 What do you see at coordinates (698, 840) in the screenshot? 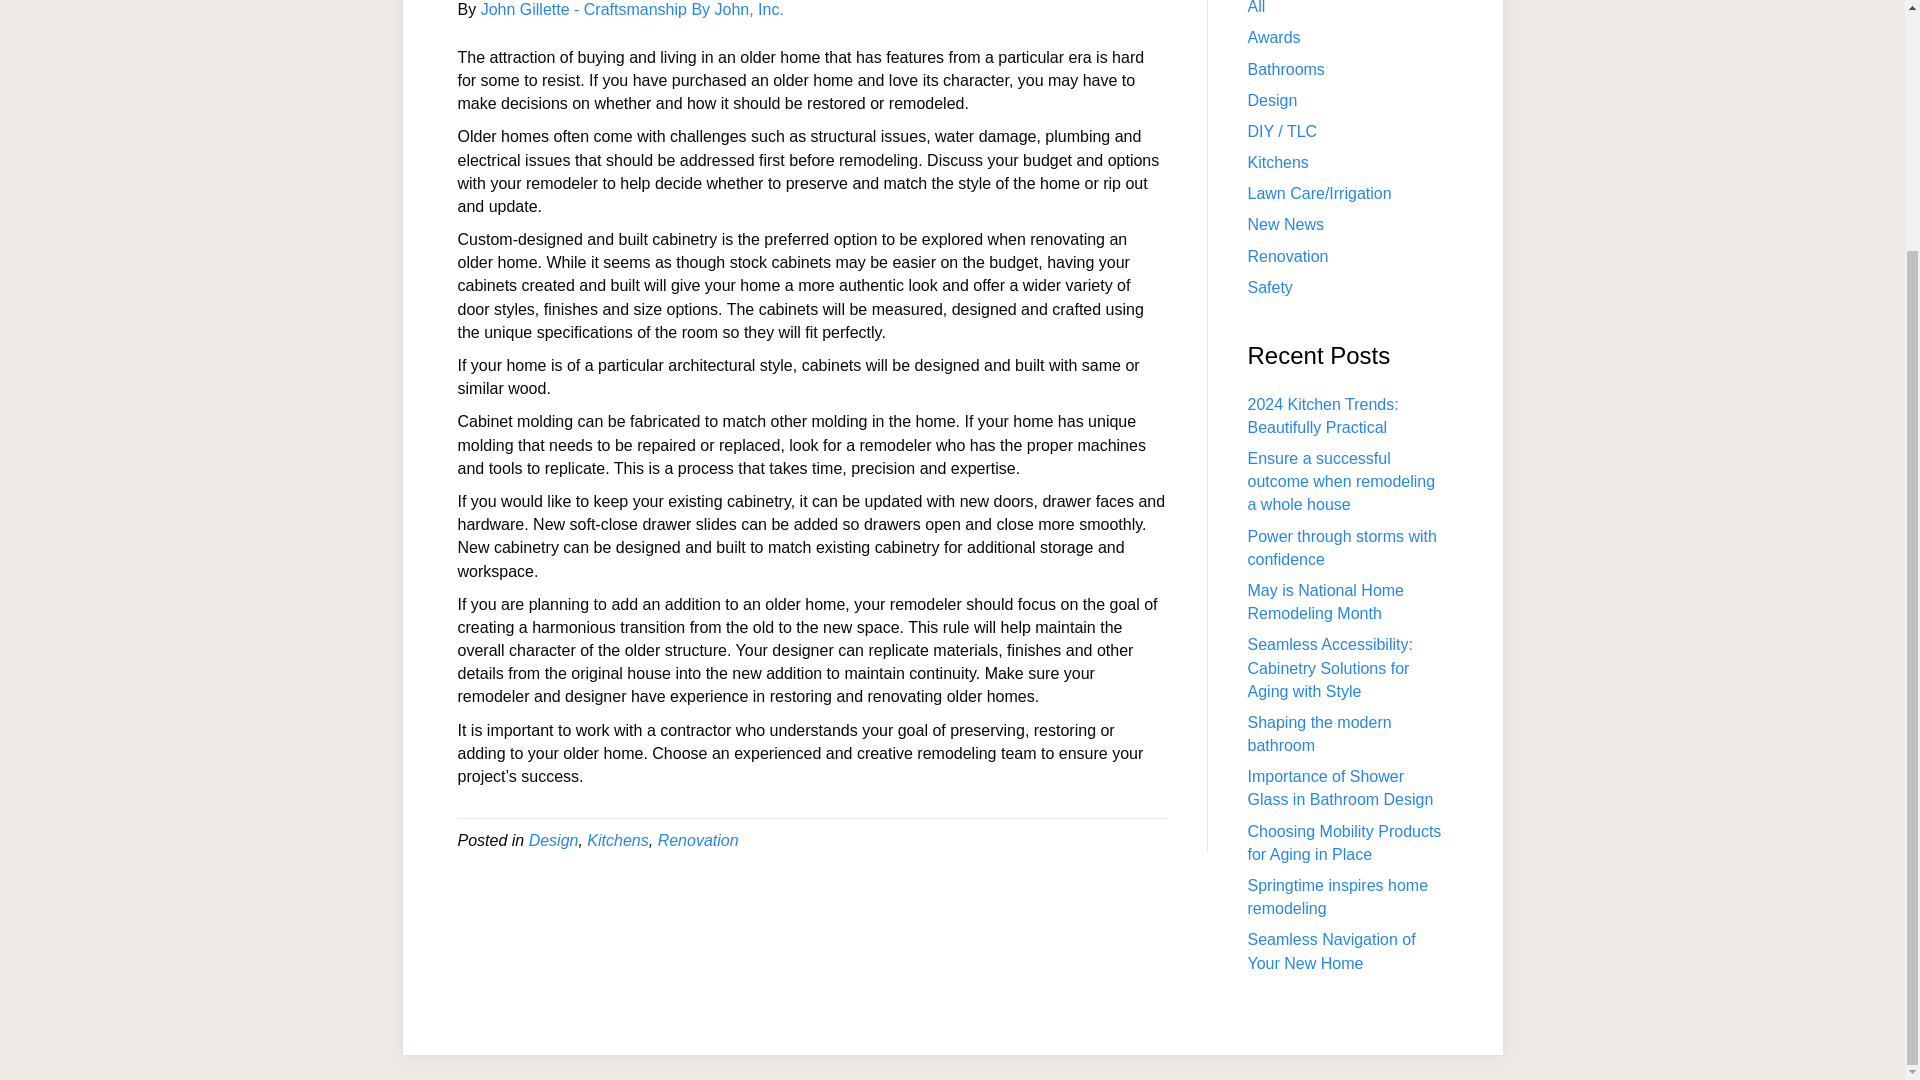
I see `Renovation` at bounding box center [698, 840].